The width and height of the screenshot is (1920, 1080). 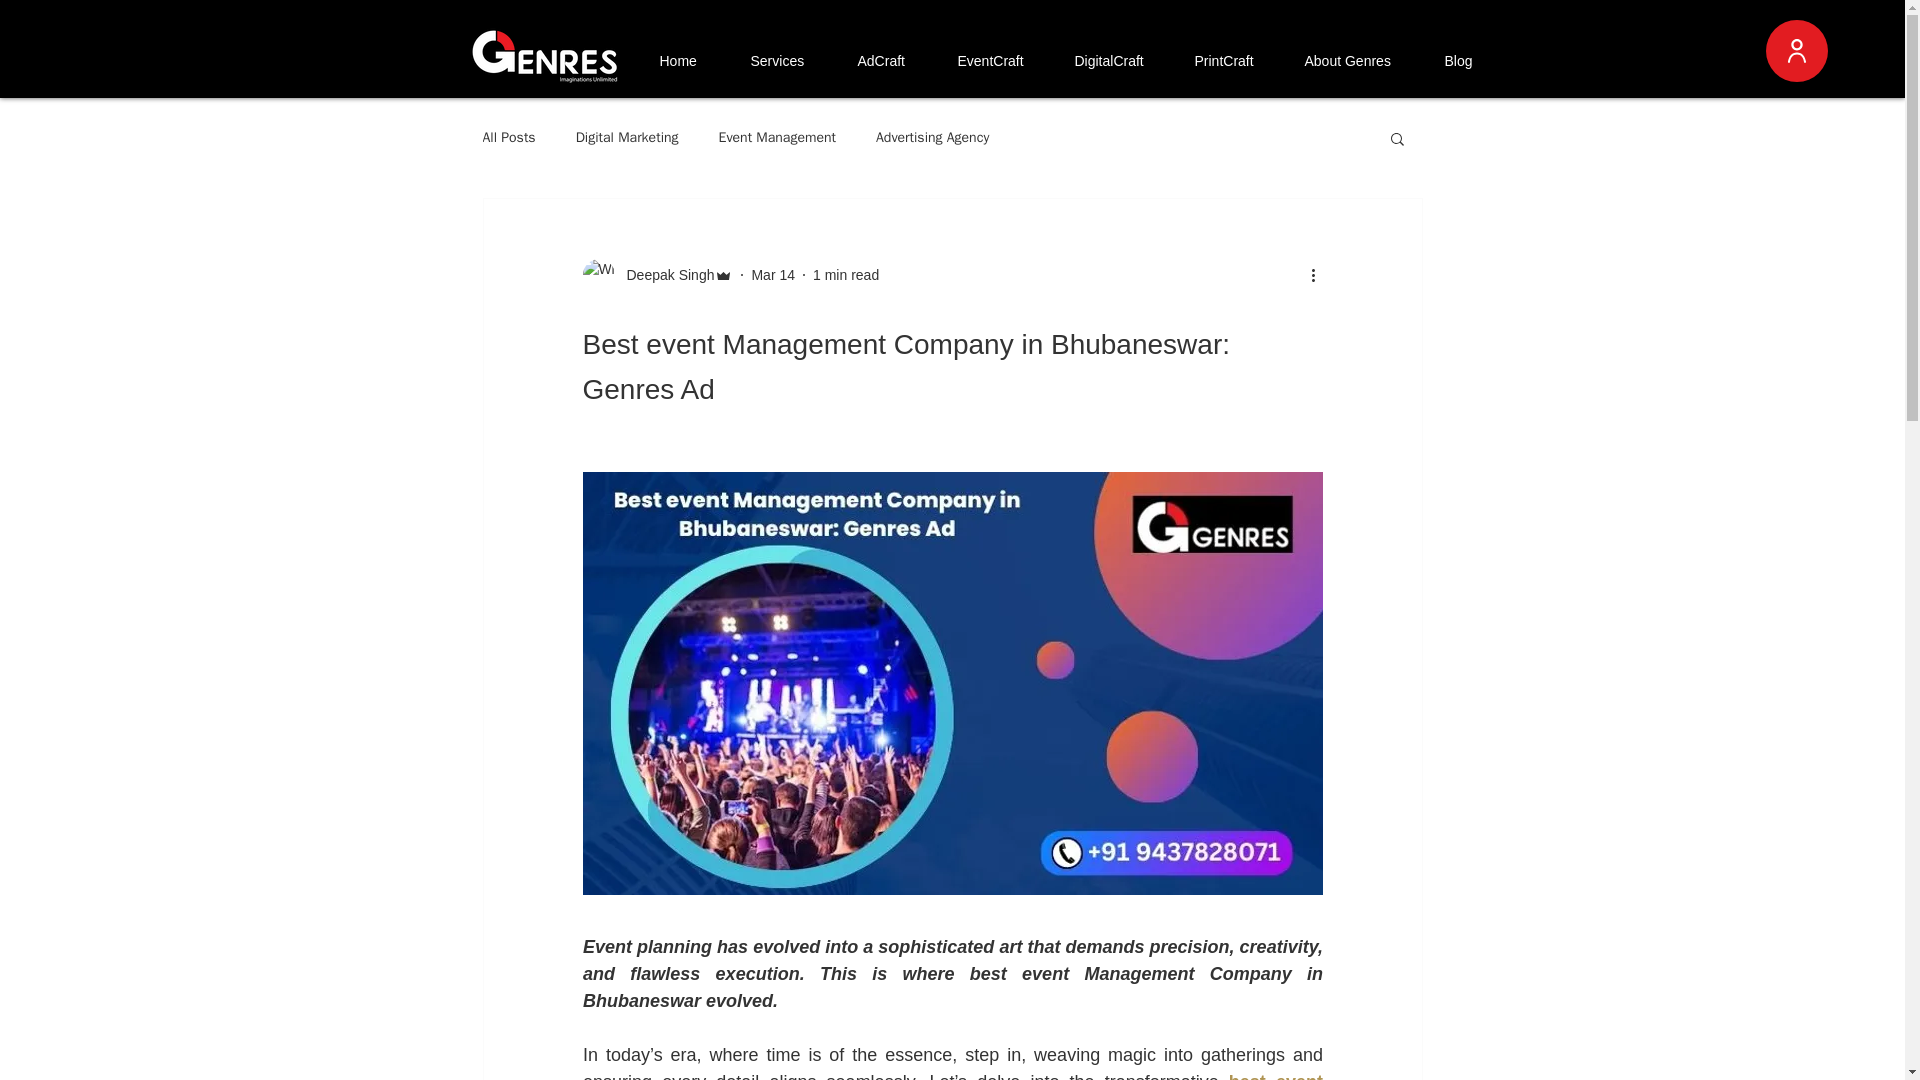 I want to click on Mar 14, so click(x=772, y=273).